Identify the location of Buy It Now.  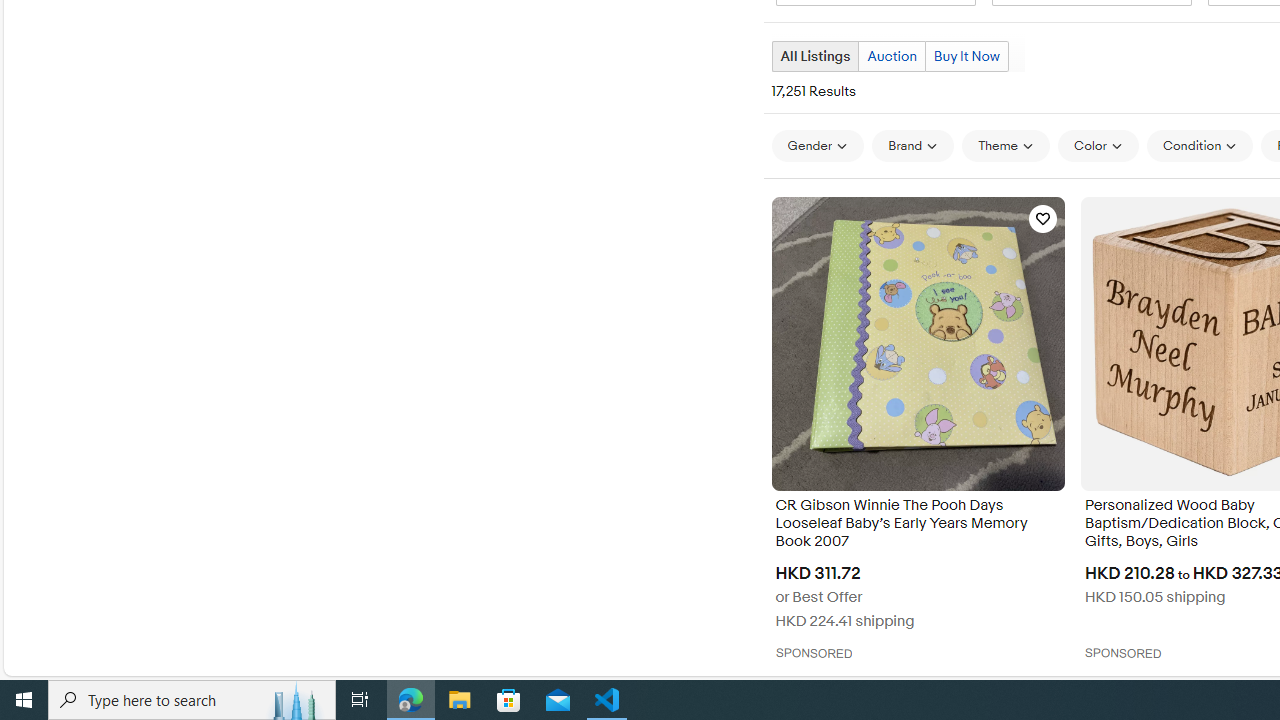
(966, 56).